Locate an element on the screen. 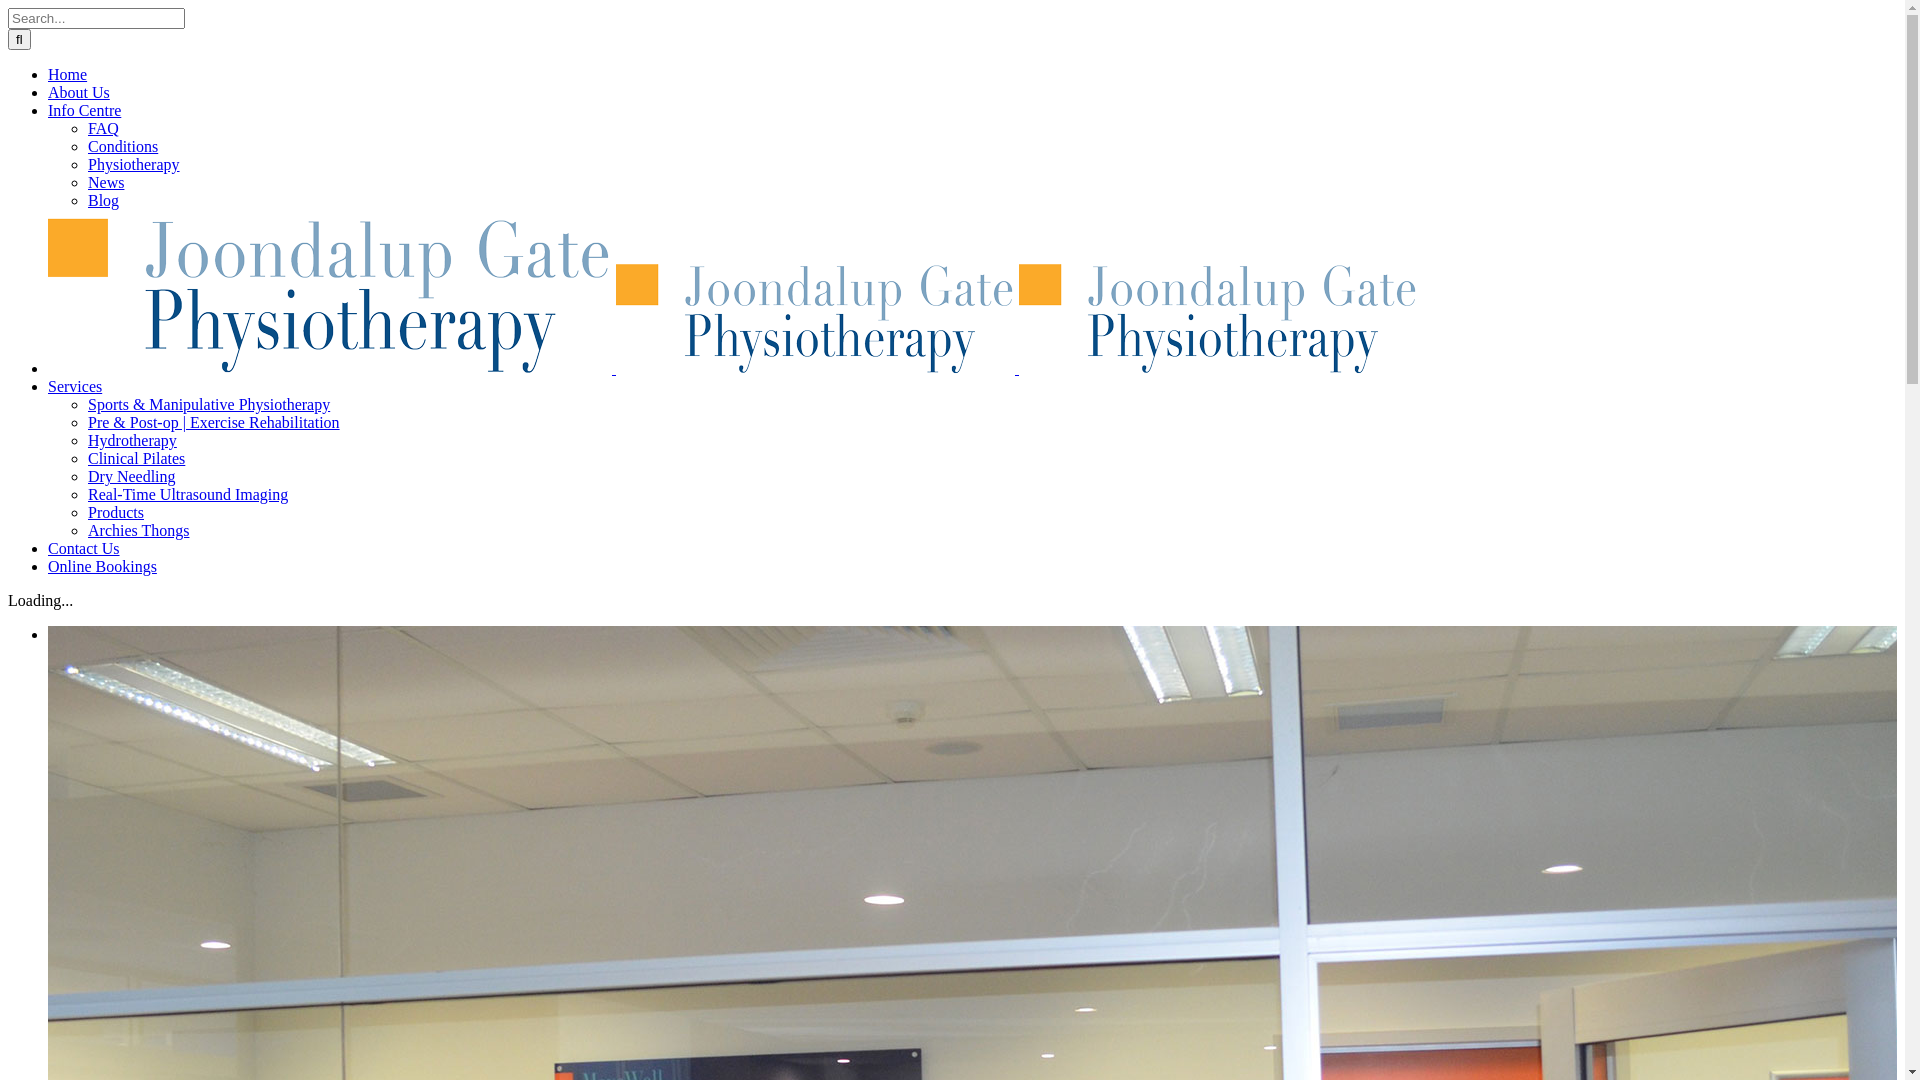 The image size is (1920, 1080). Online Bookings is located at coordinates (102, 566).